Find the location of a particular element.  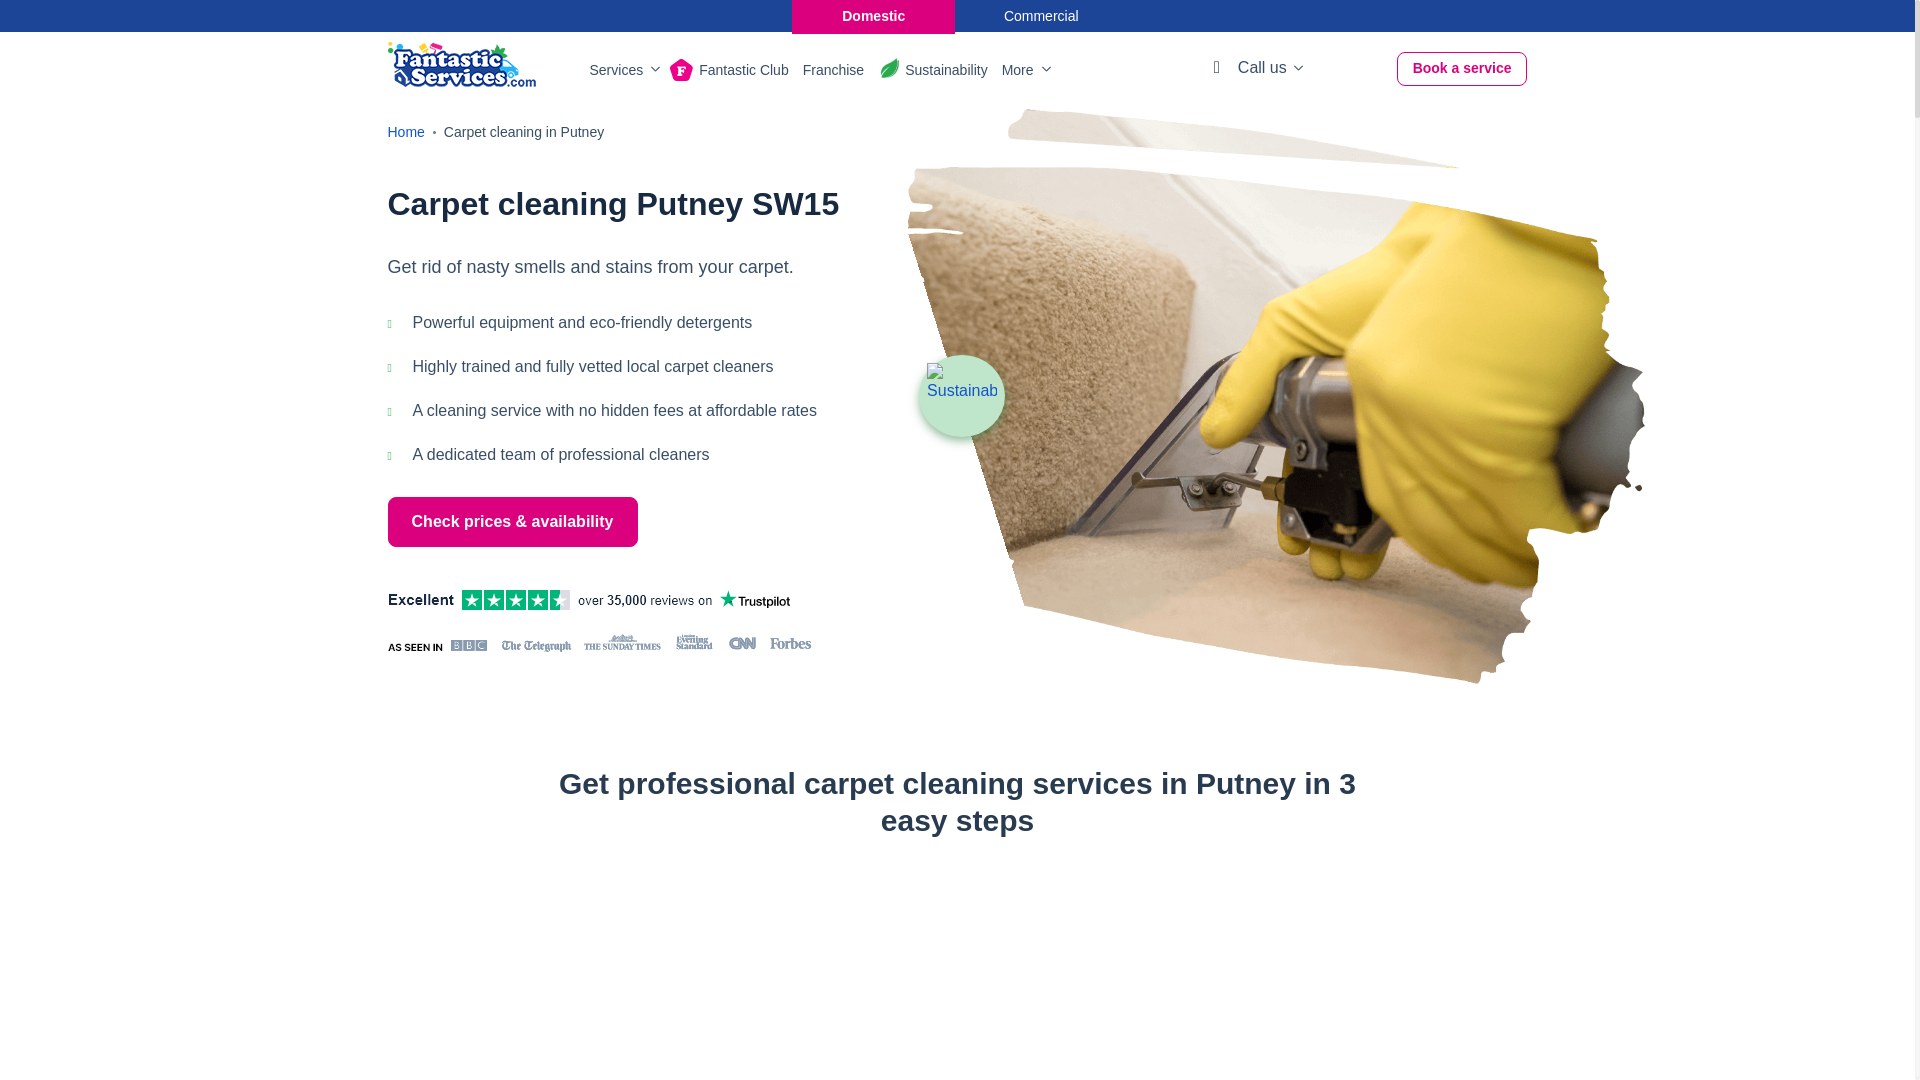

Services is located at coordinates (622, 70).